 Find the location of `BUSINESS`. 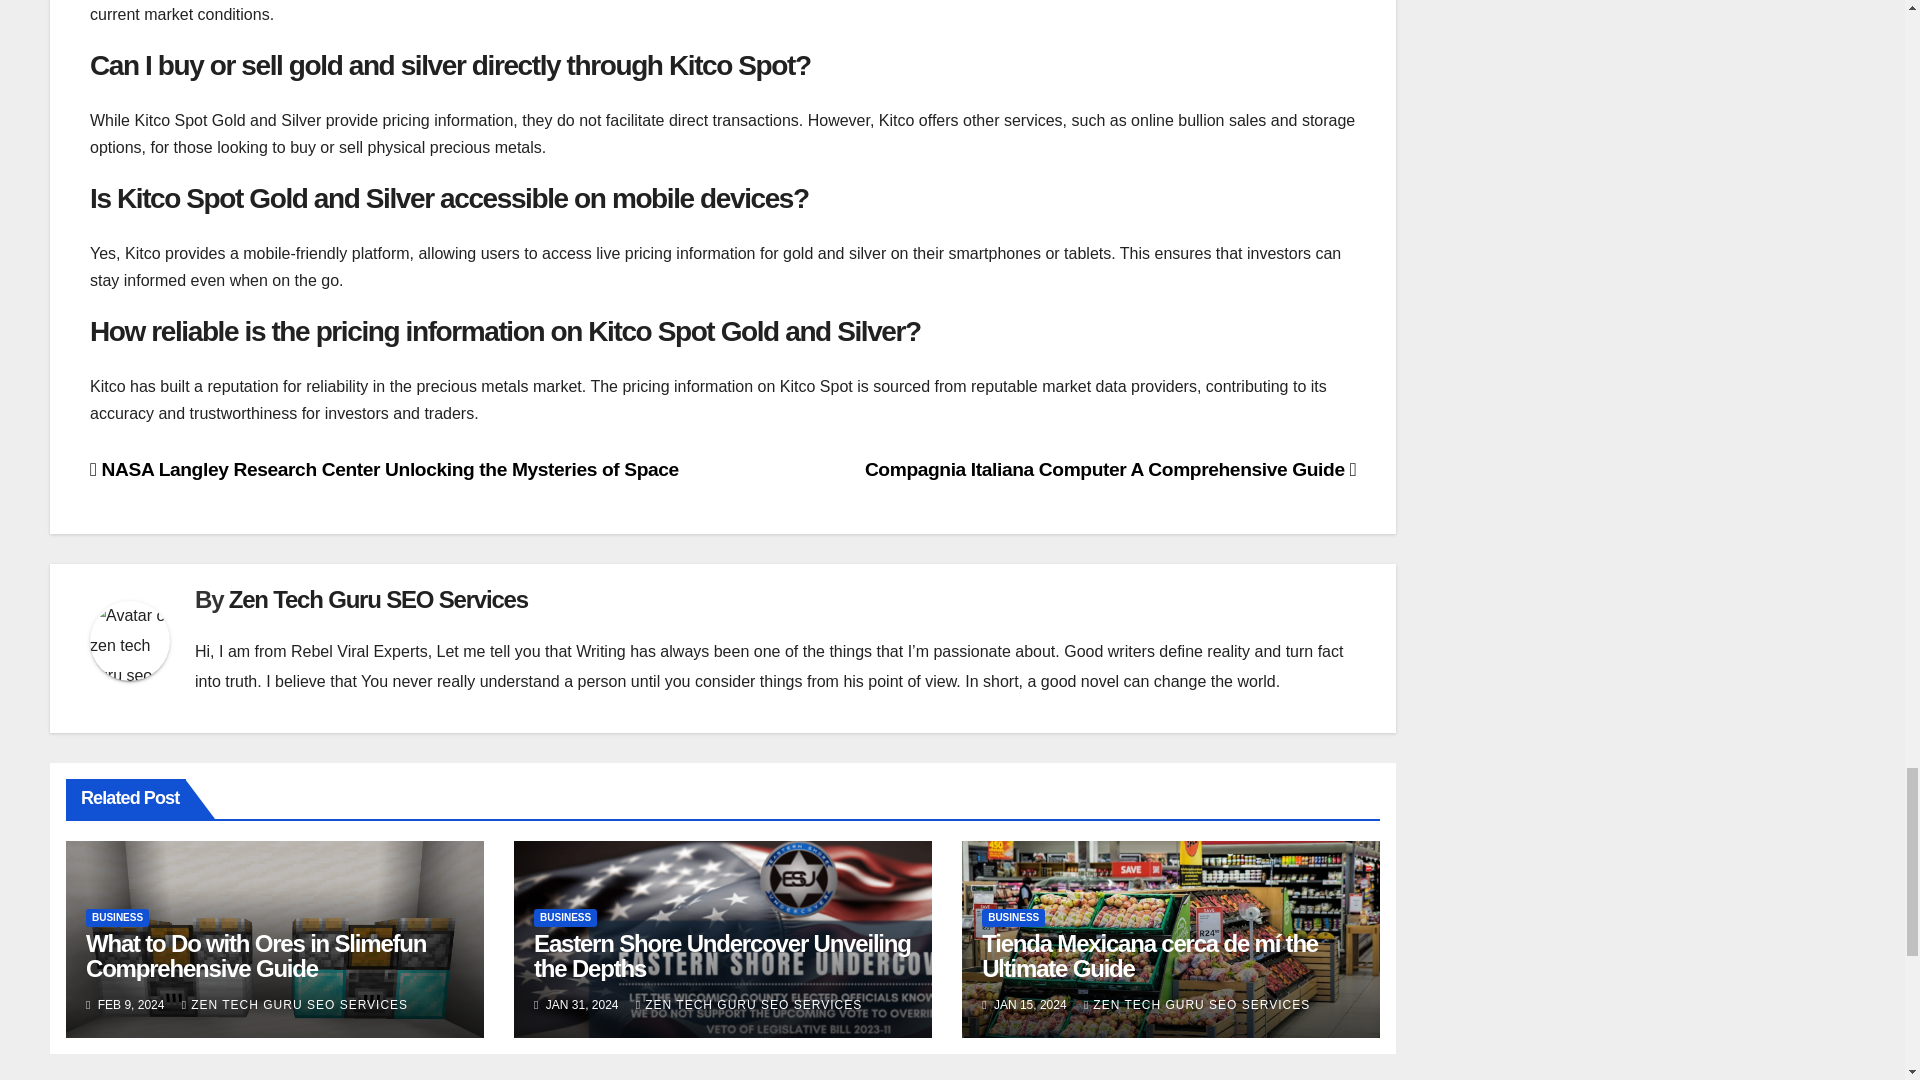

BUSINESS is located at coordinates (1012, 918).